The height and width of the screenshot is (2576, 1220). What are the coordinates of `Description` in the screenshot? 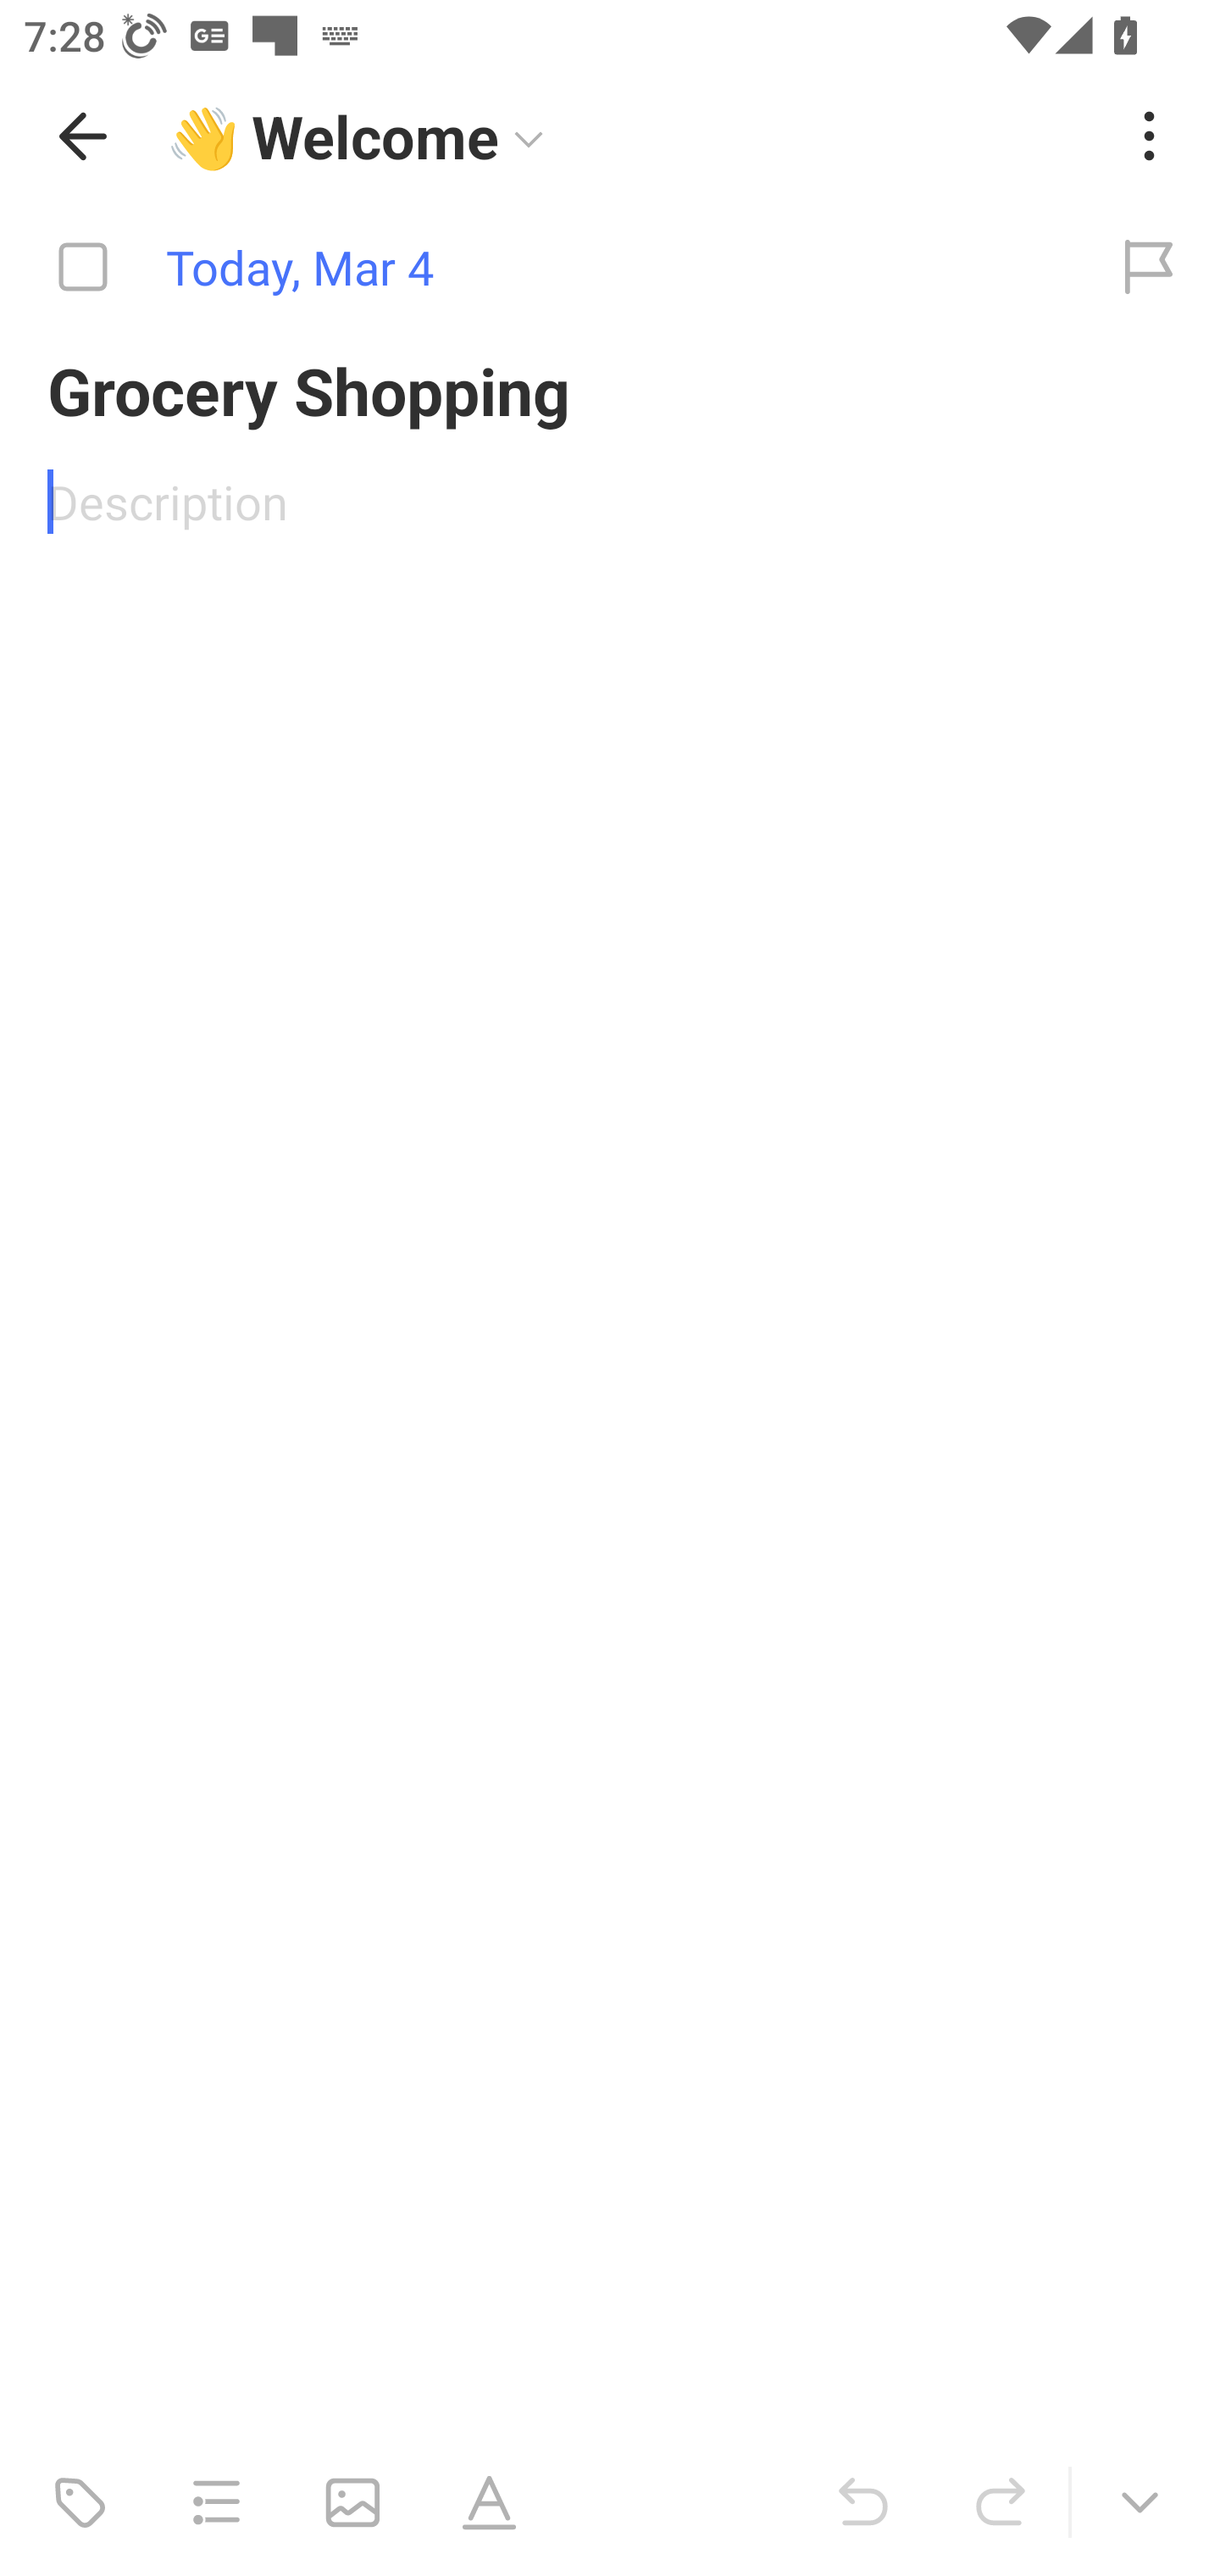 It's located at (610, 501).